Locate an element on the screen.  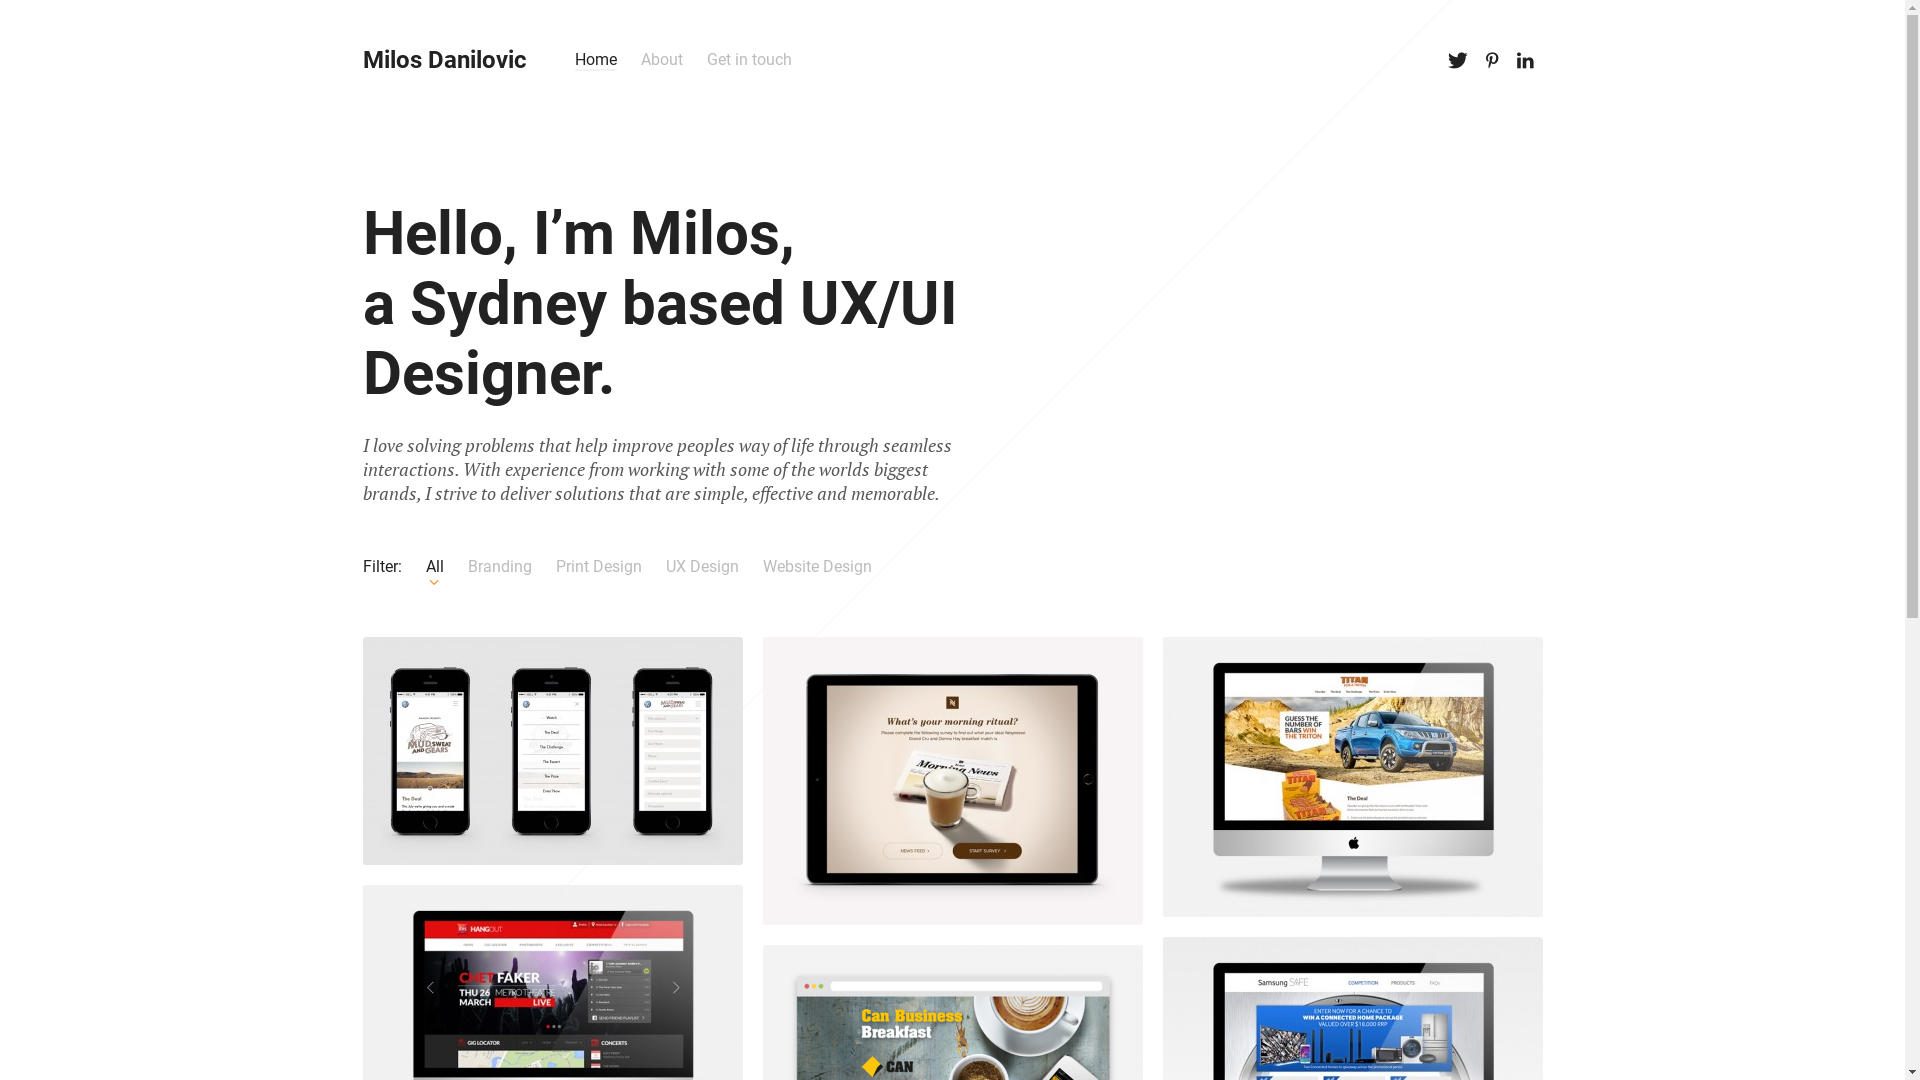
Home is located at coordinates (595, 60).